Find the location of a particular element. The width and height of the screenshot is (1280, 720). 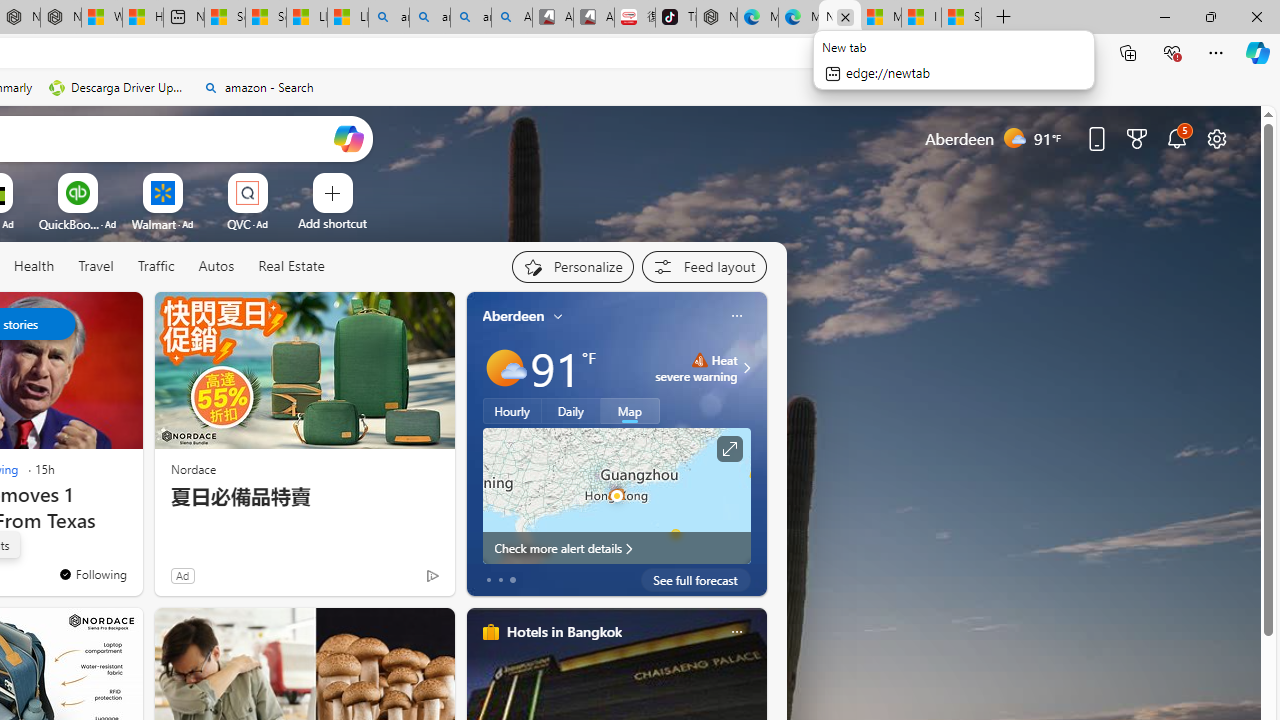

Travel is located at coordinates (96, 267).